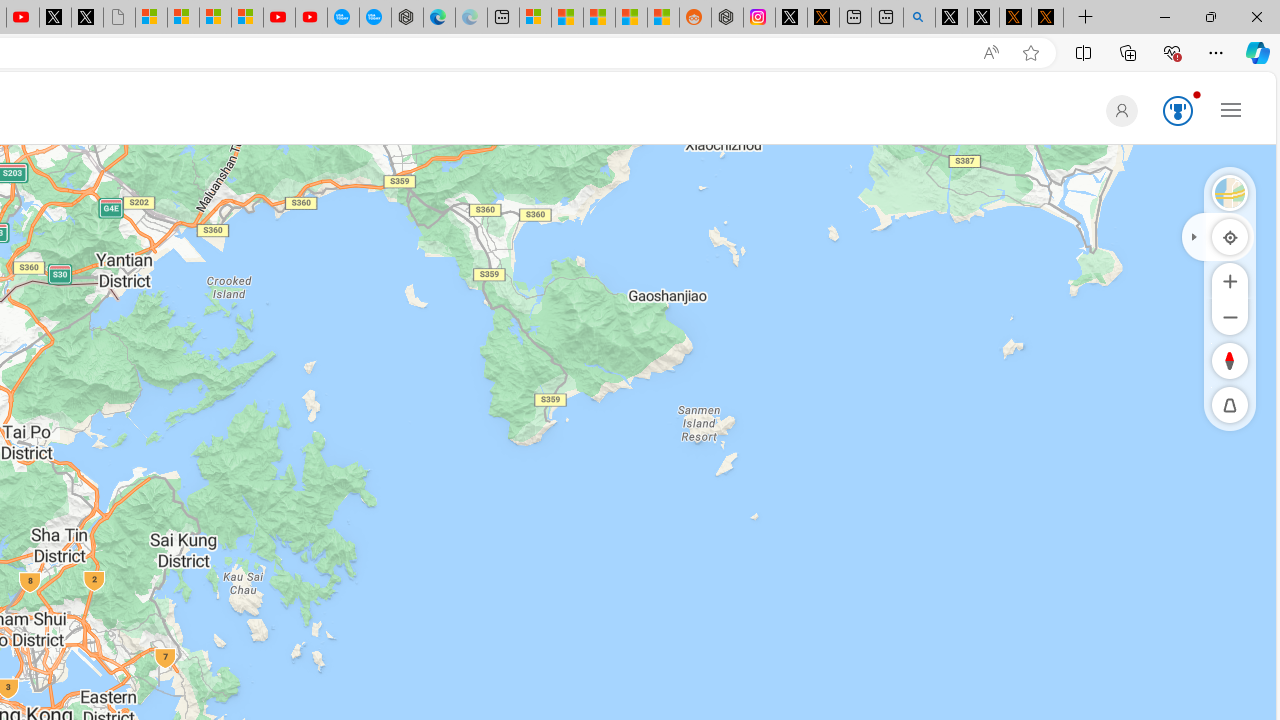 This screenshot has height=720, width=1280. What do you see at coordinates (1047, 18) in the screenshot?
I see `X Privacy Policy` at bounding box center [1047, 18].